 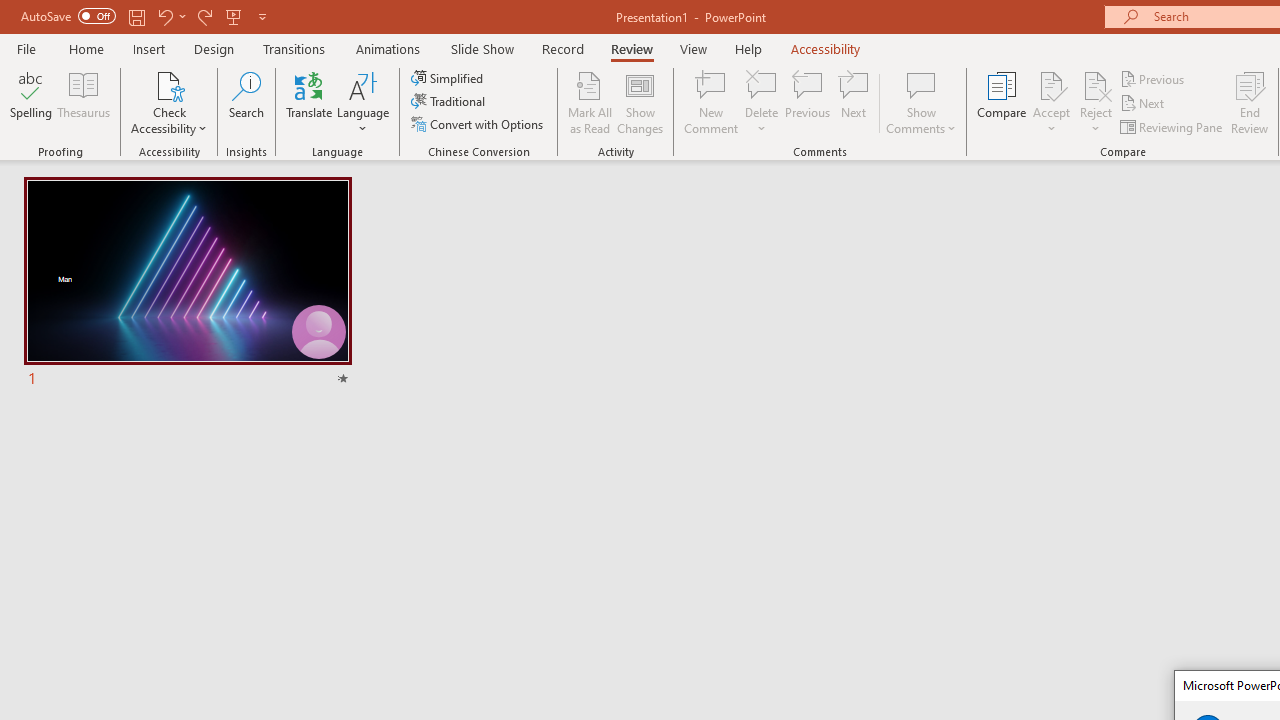 I want to click on Reject, so click(x=1096, y=102).